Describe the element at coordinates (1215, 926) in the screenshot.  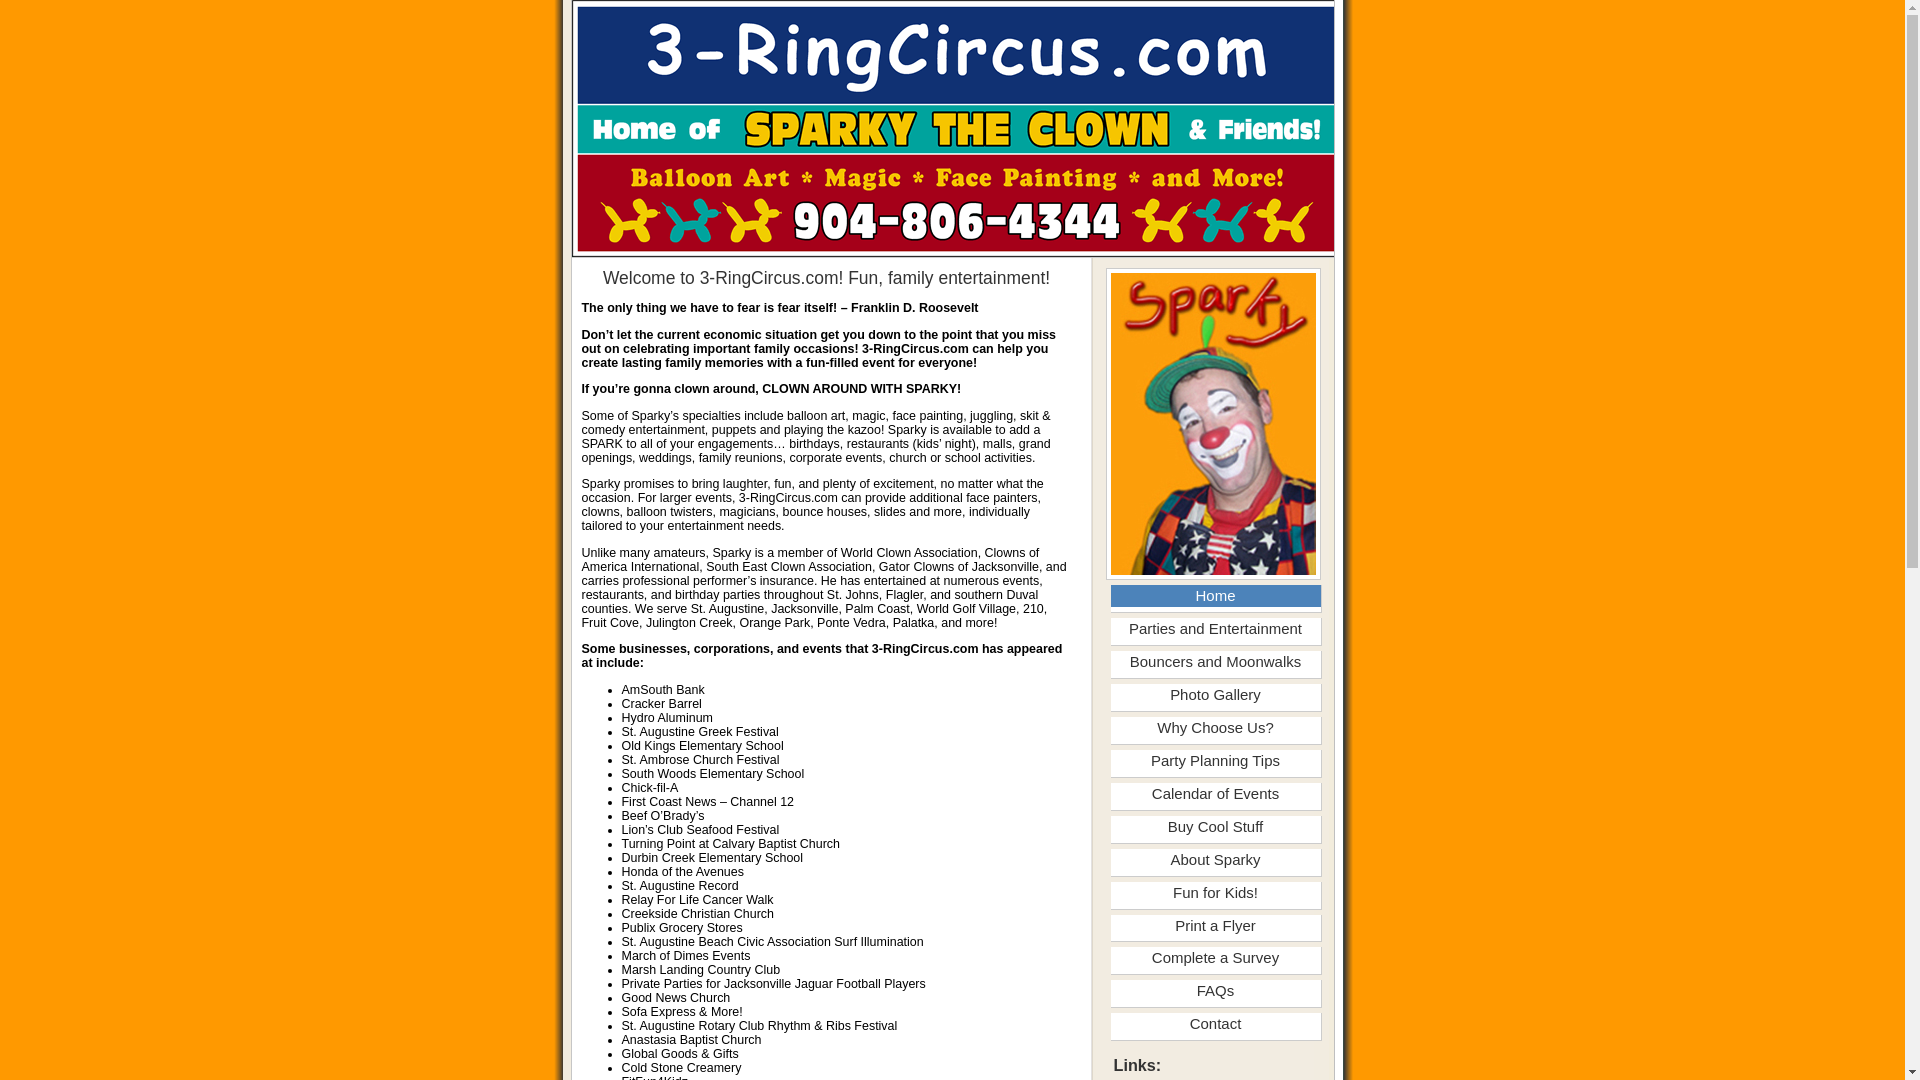
I see `Print a Flyer` at that location.